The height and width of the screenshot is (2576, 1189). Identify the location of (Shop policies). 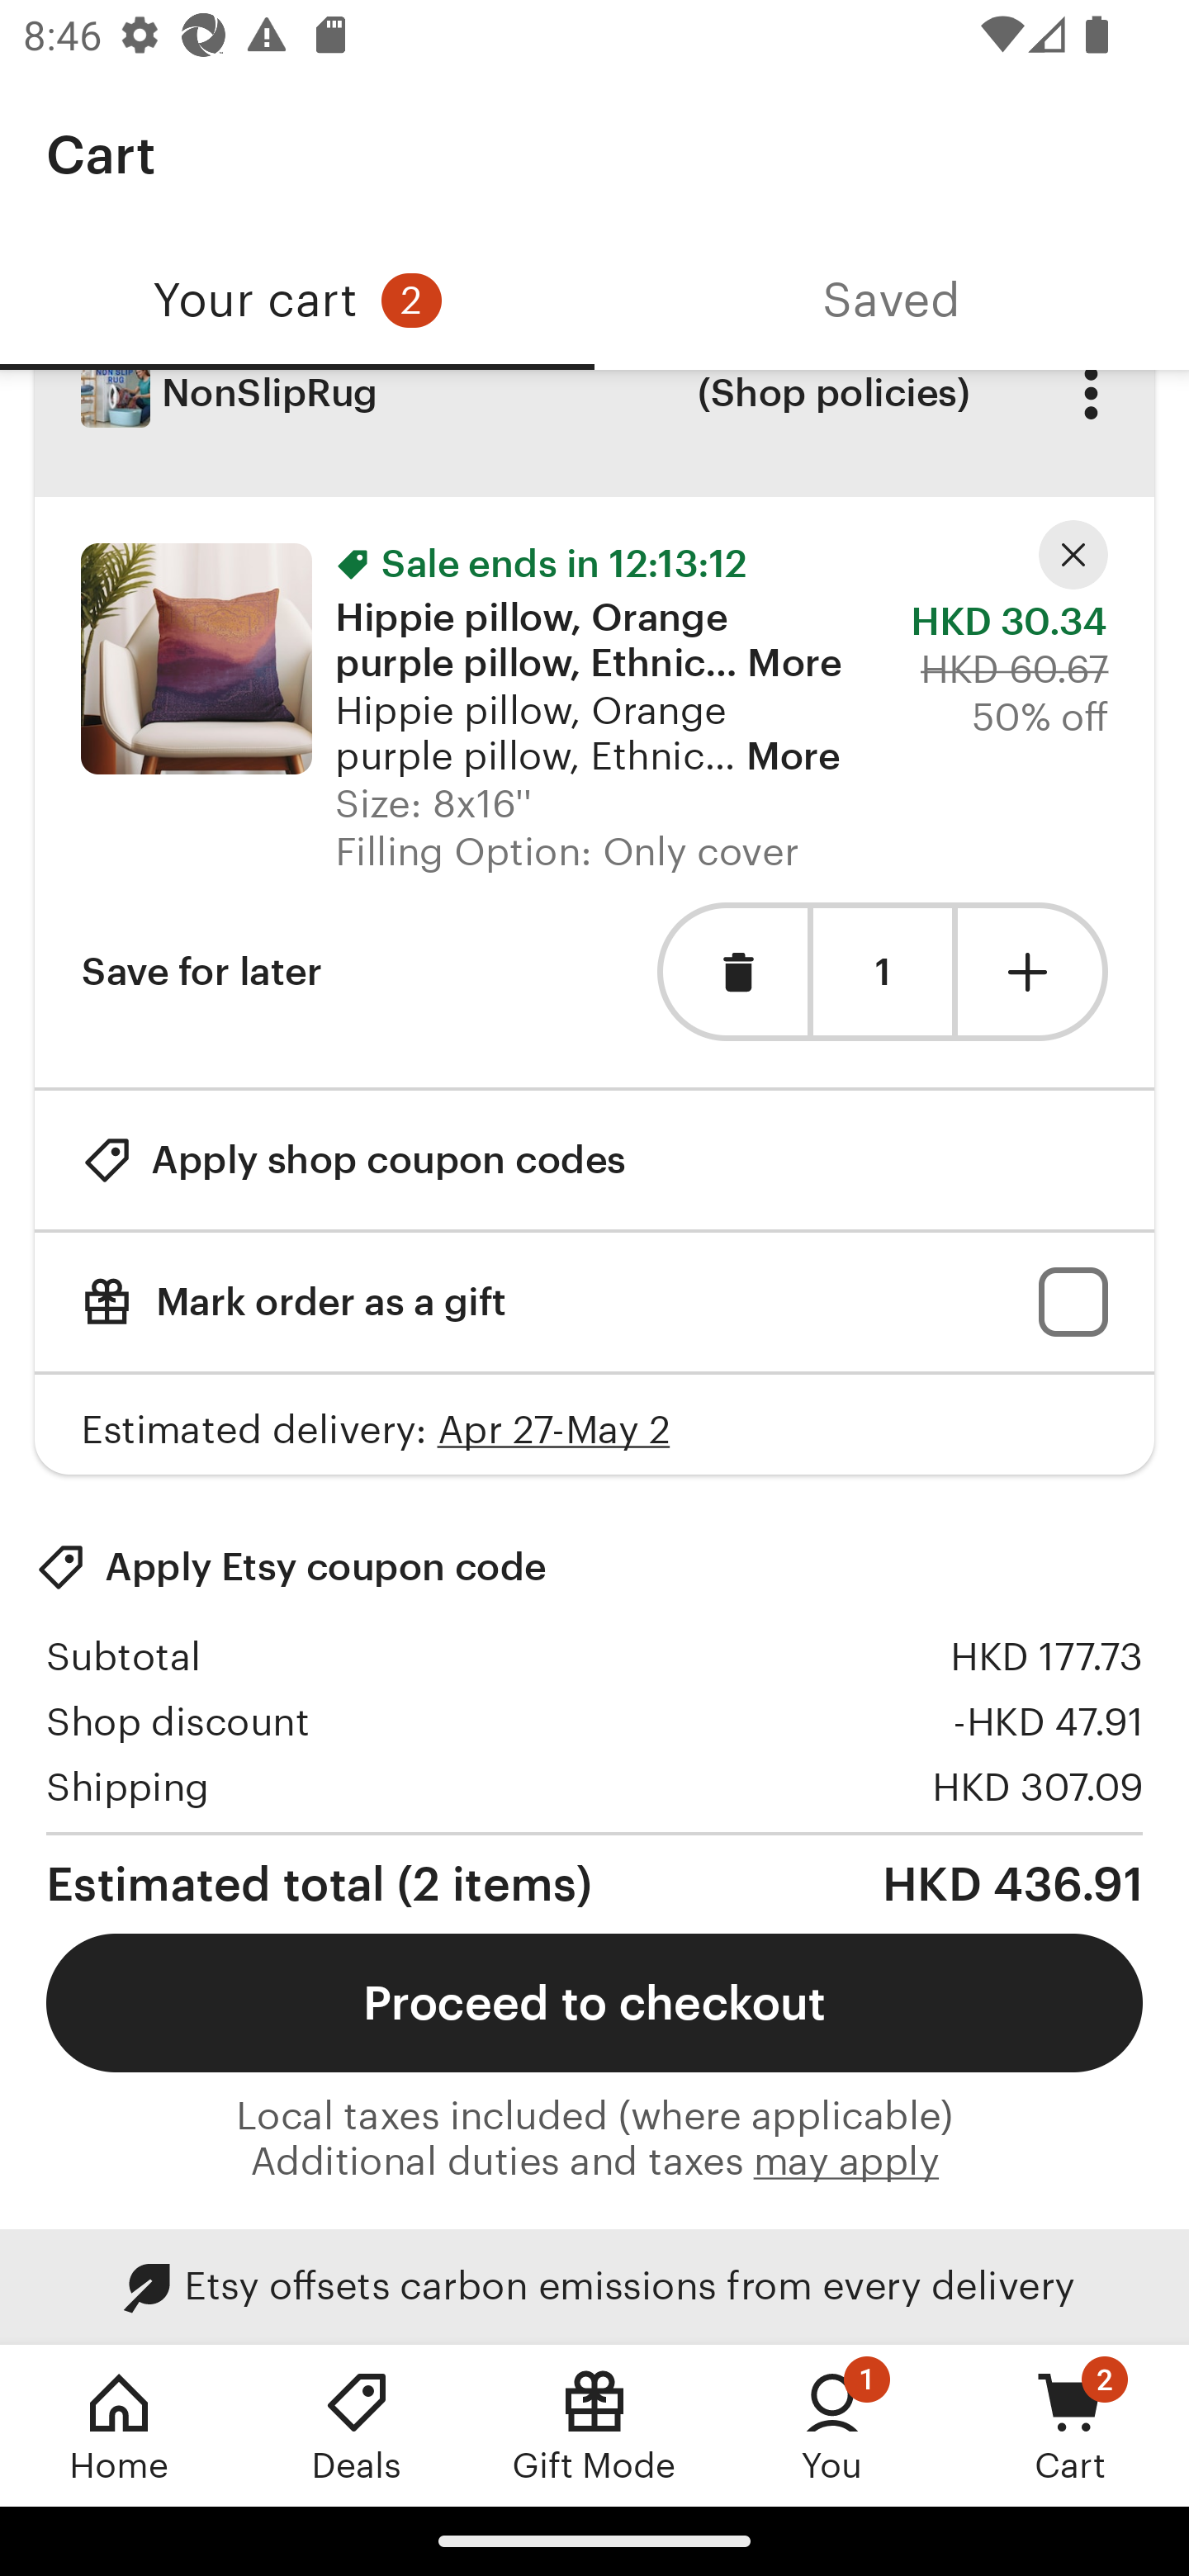
(832, 416).